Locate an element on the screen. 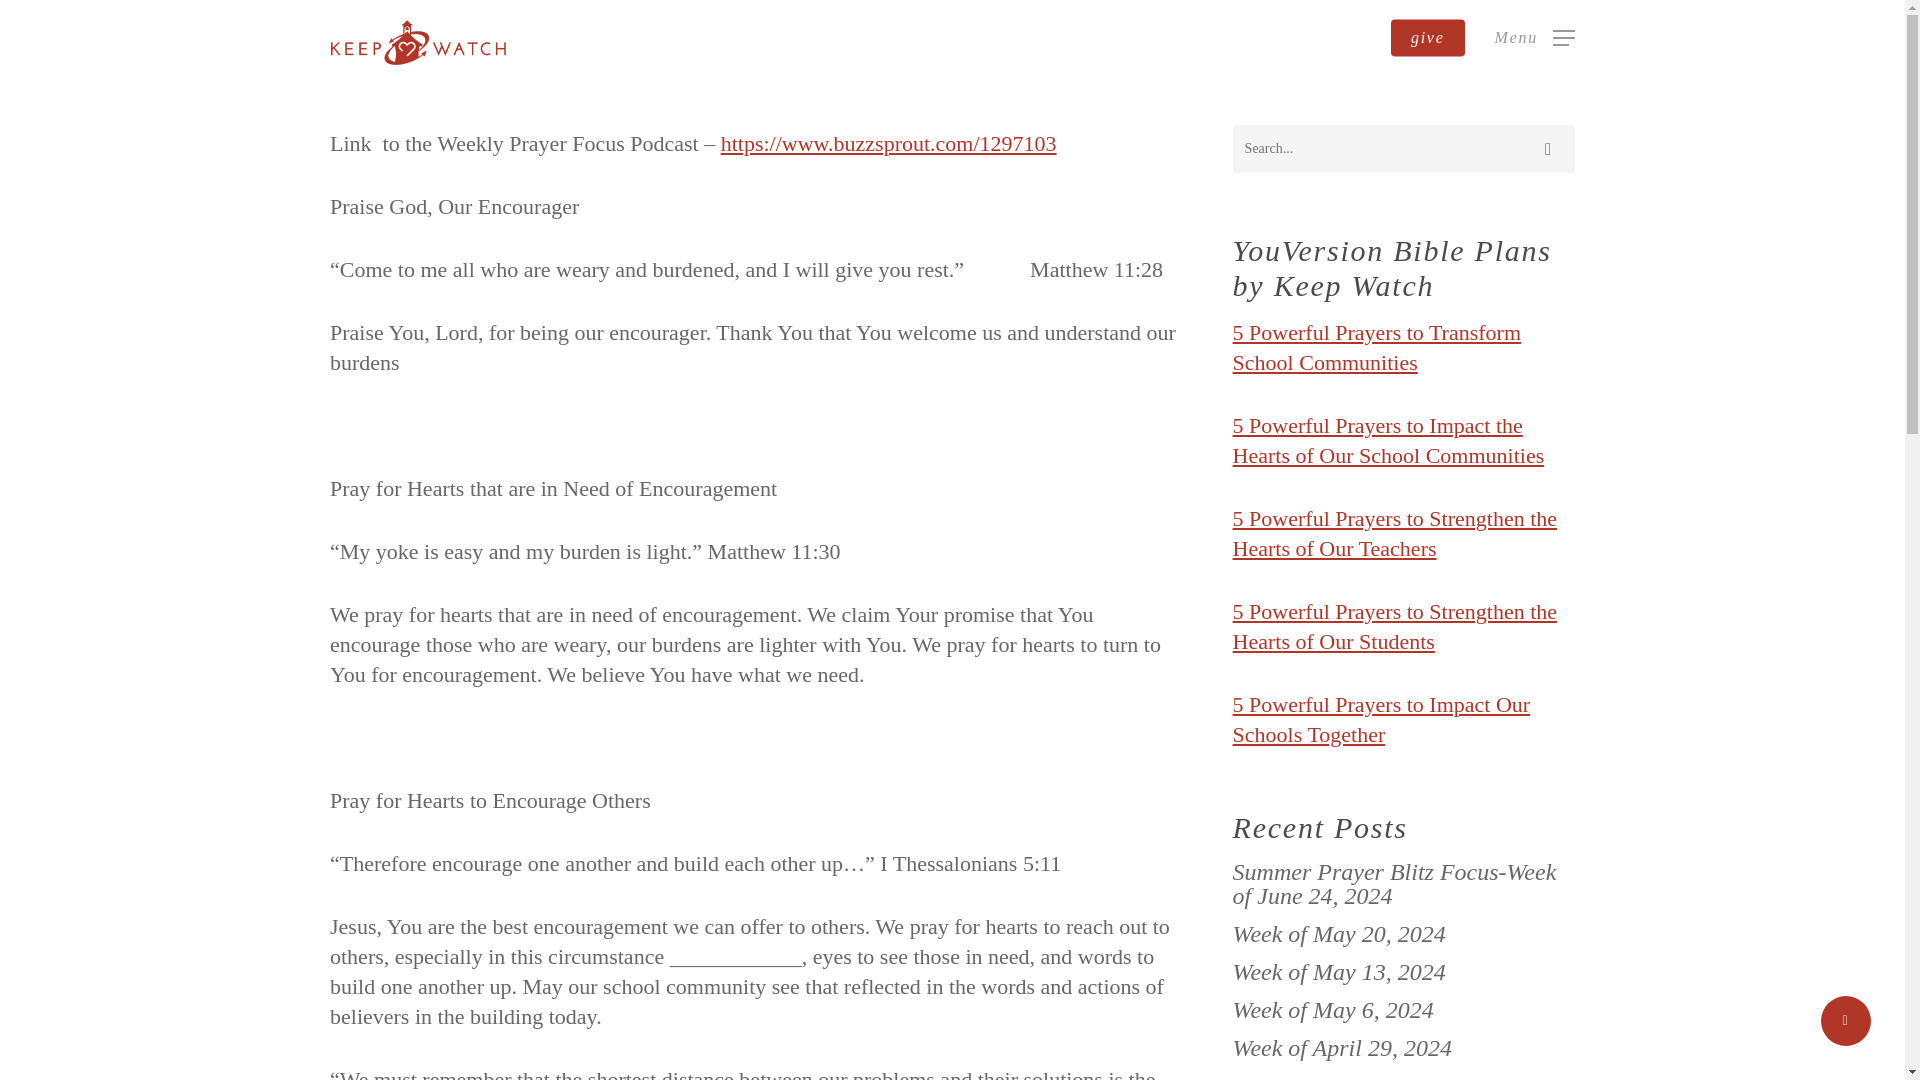  Week of May 13, 2024 is located at coordinates (1403, 972).